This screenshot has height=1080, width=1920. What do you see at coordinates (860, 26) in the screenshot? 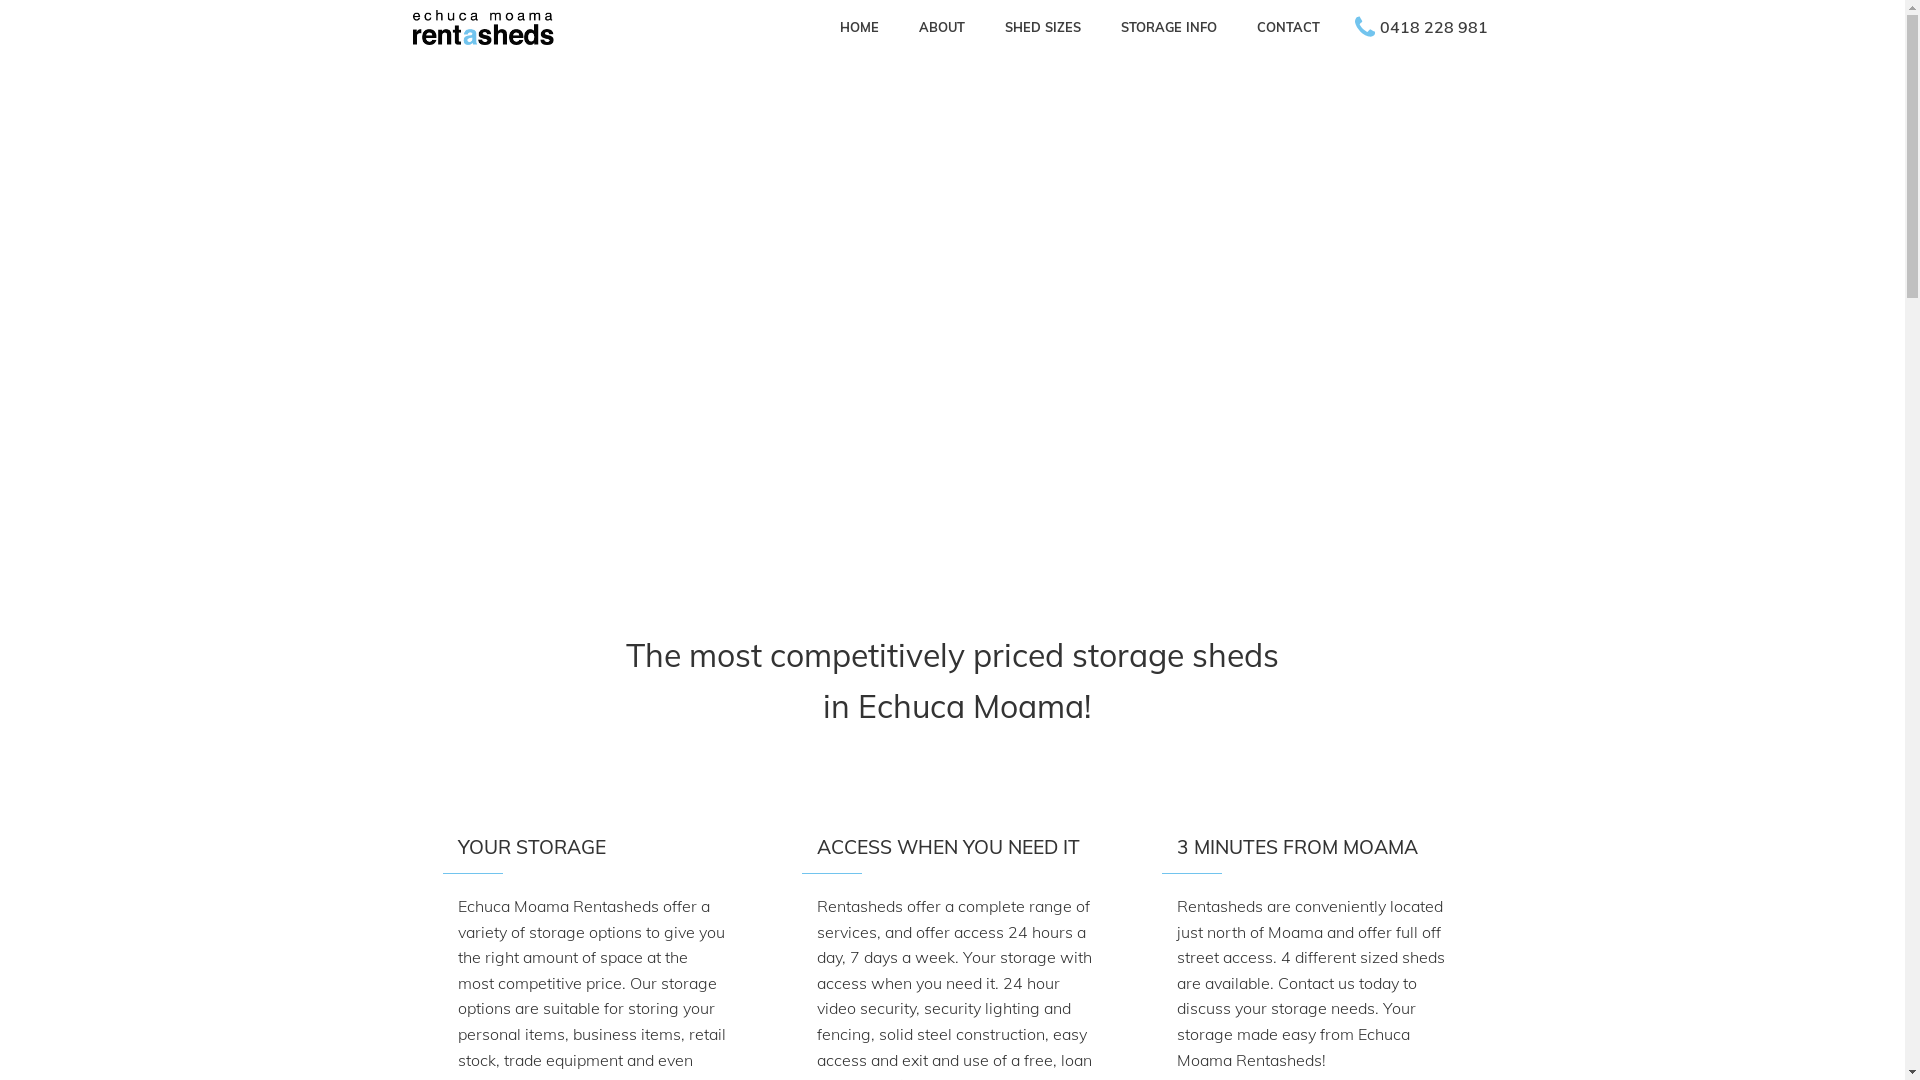
I see `HOME` at bounding box center [860, 26].